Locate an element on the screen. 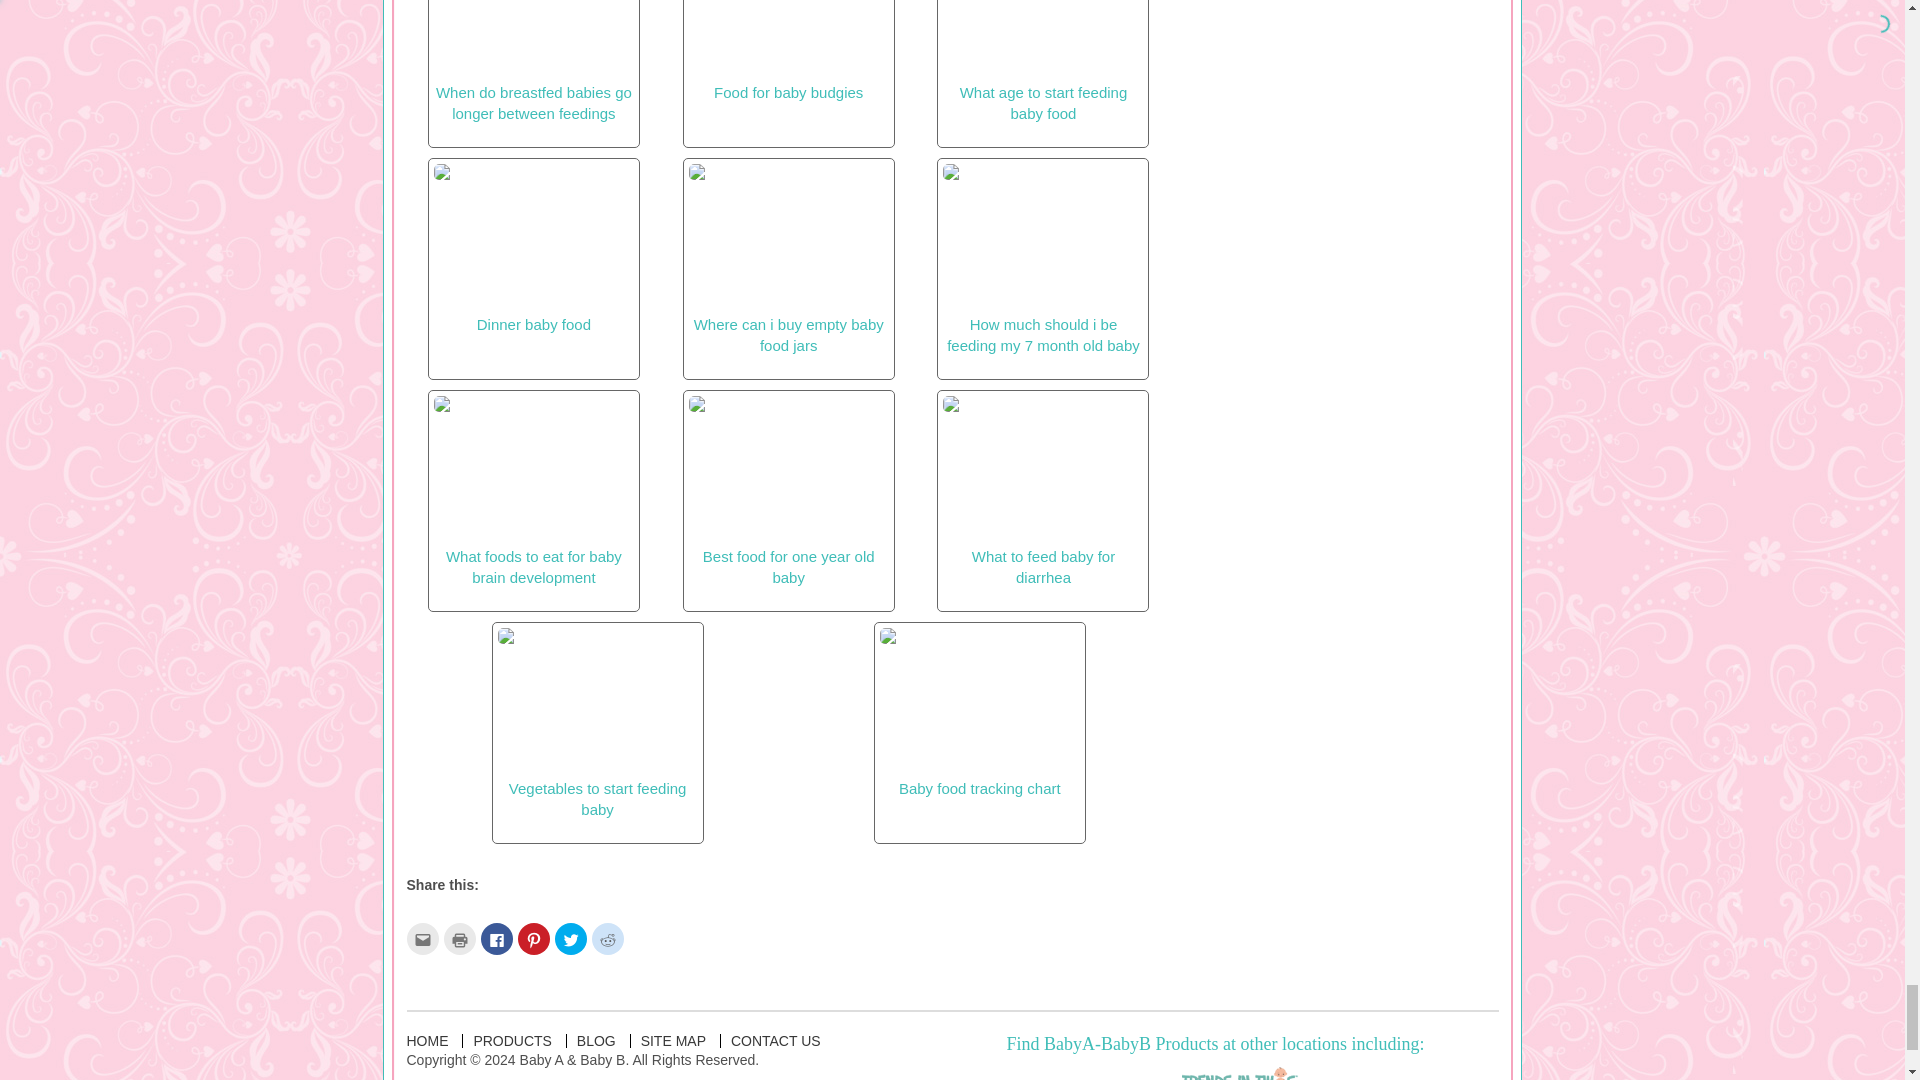 The width and height of the screenshot is (1920, 1080). Where can i buy empty baby food jars is located at coordinates (788, 259).